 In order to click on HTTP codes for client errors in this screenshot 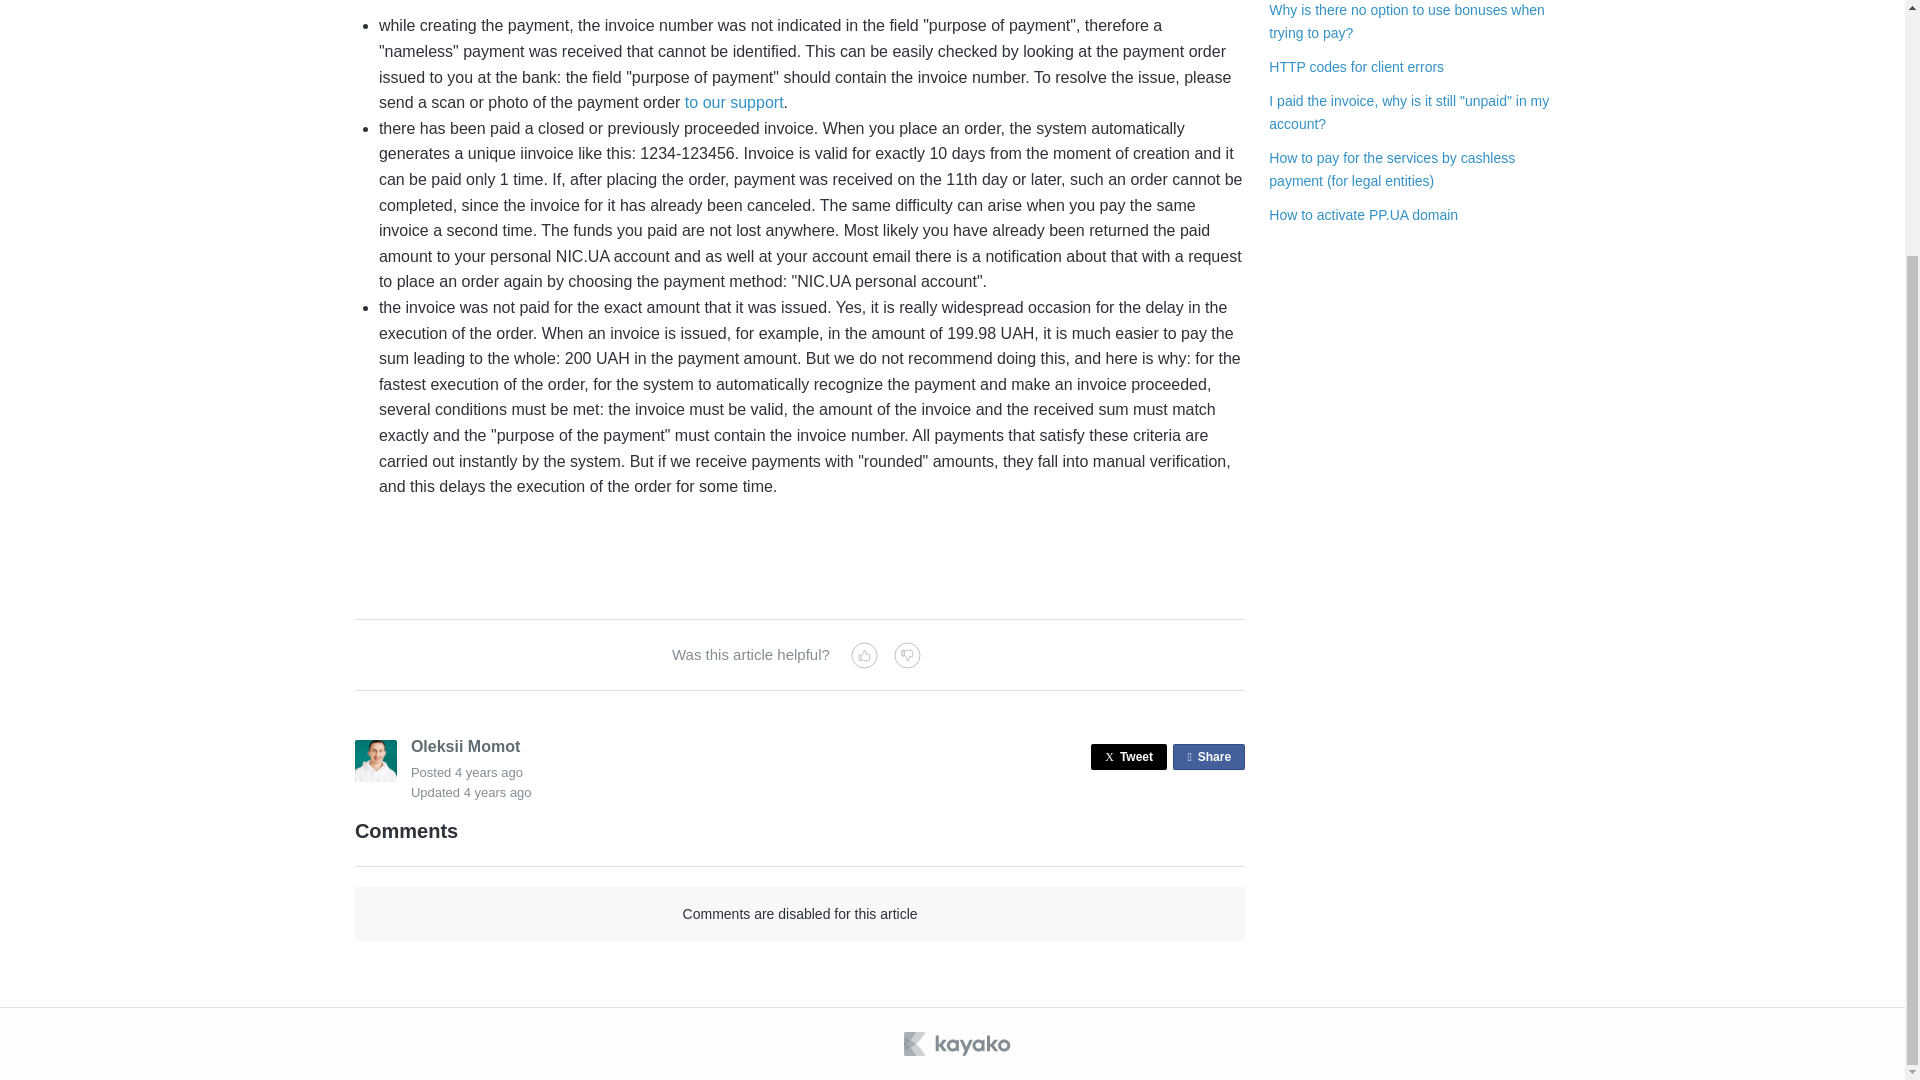, I will do `click(488, 772)`.